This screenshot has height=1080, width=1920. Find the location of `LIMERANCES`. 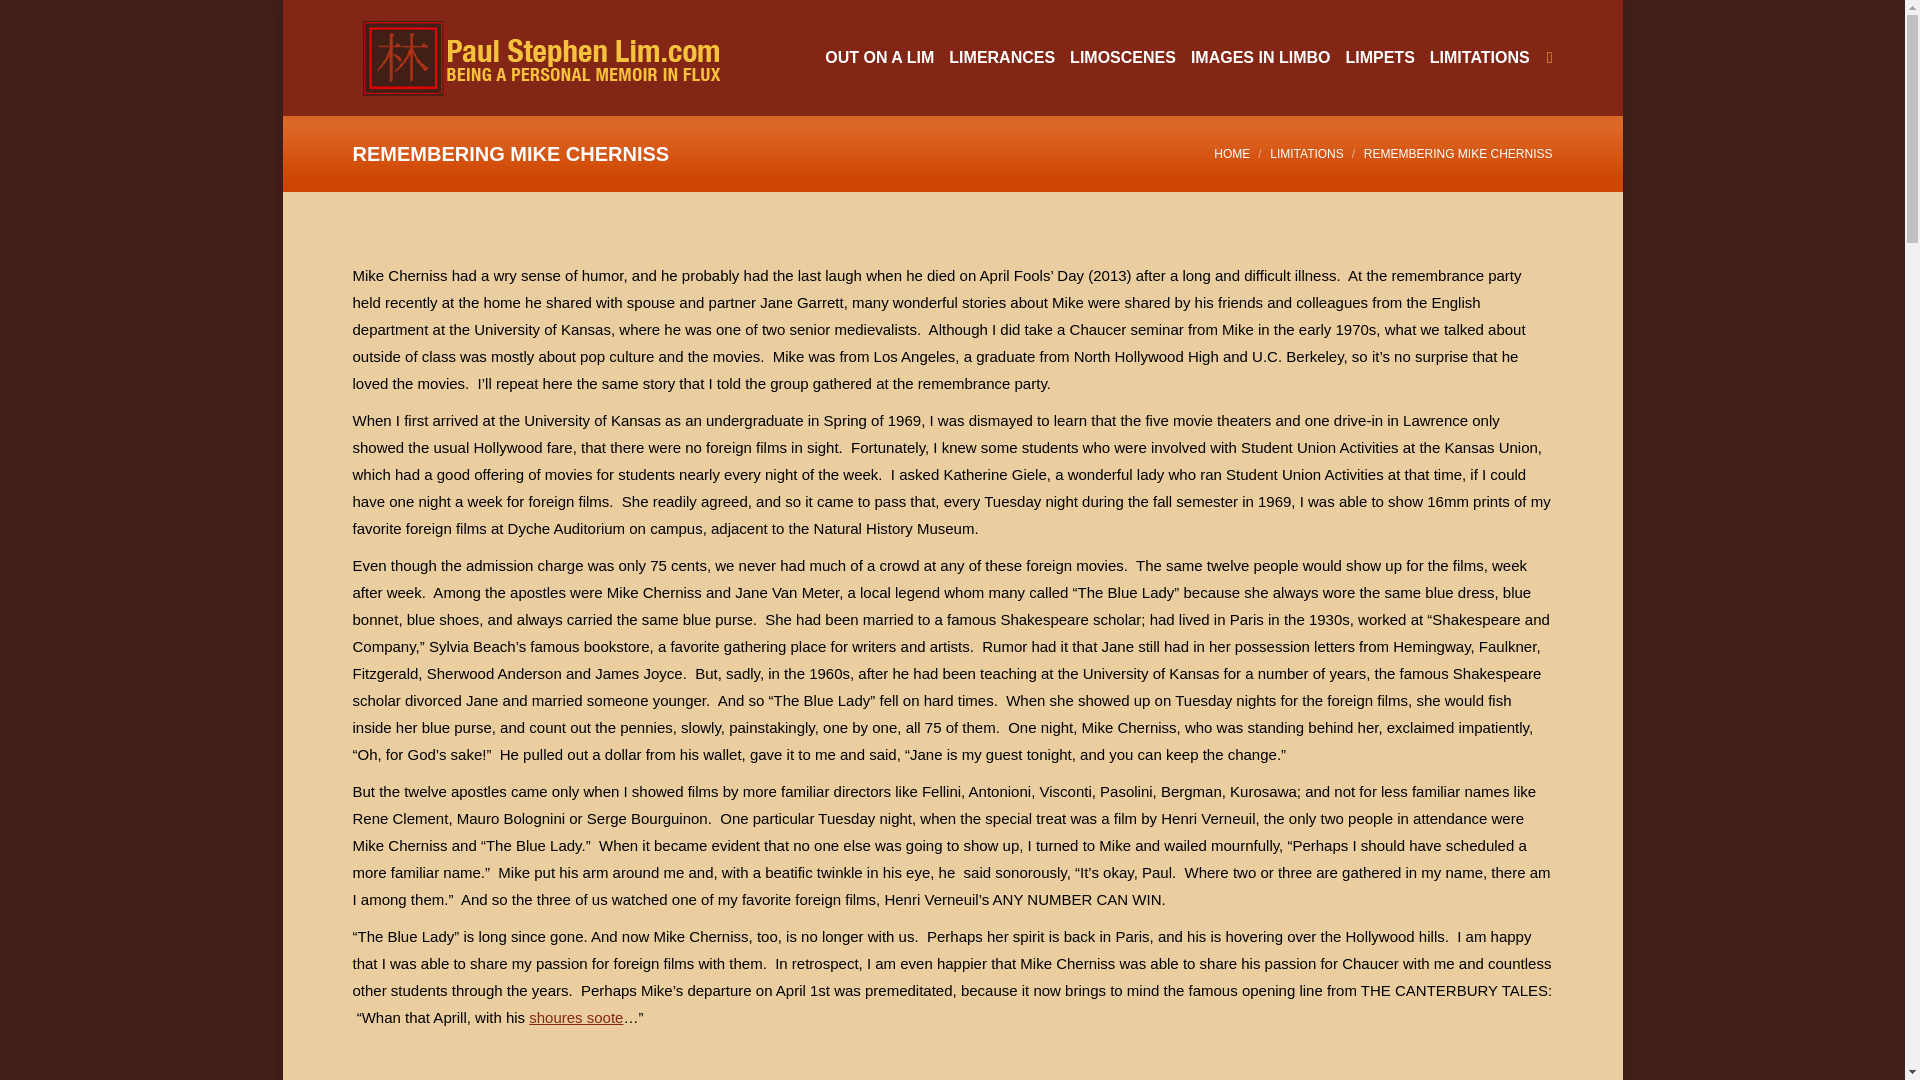

LIMERANCES is located at coordinates (1001, 58).